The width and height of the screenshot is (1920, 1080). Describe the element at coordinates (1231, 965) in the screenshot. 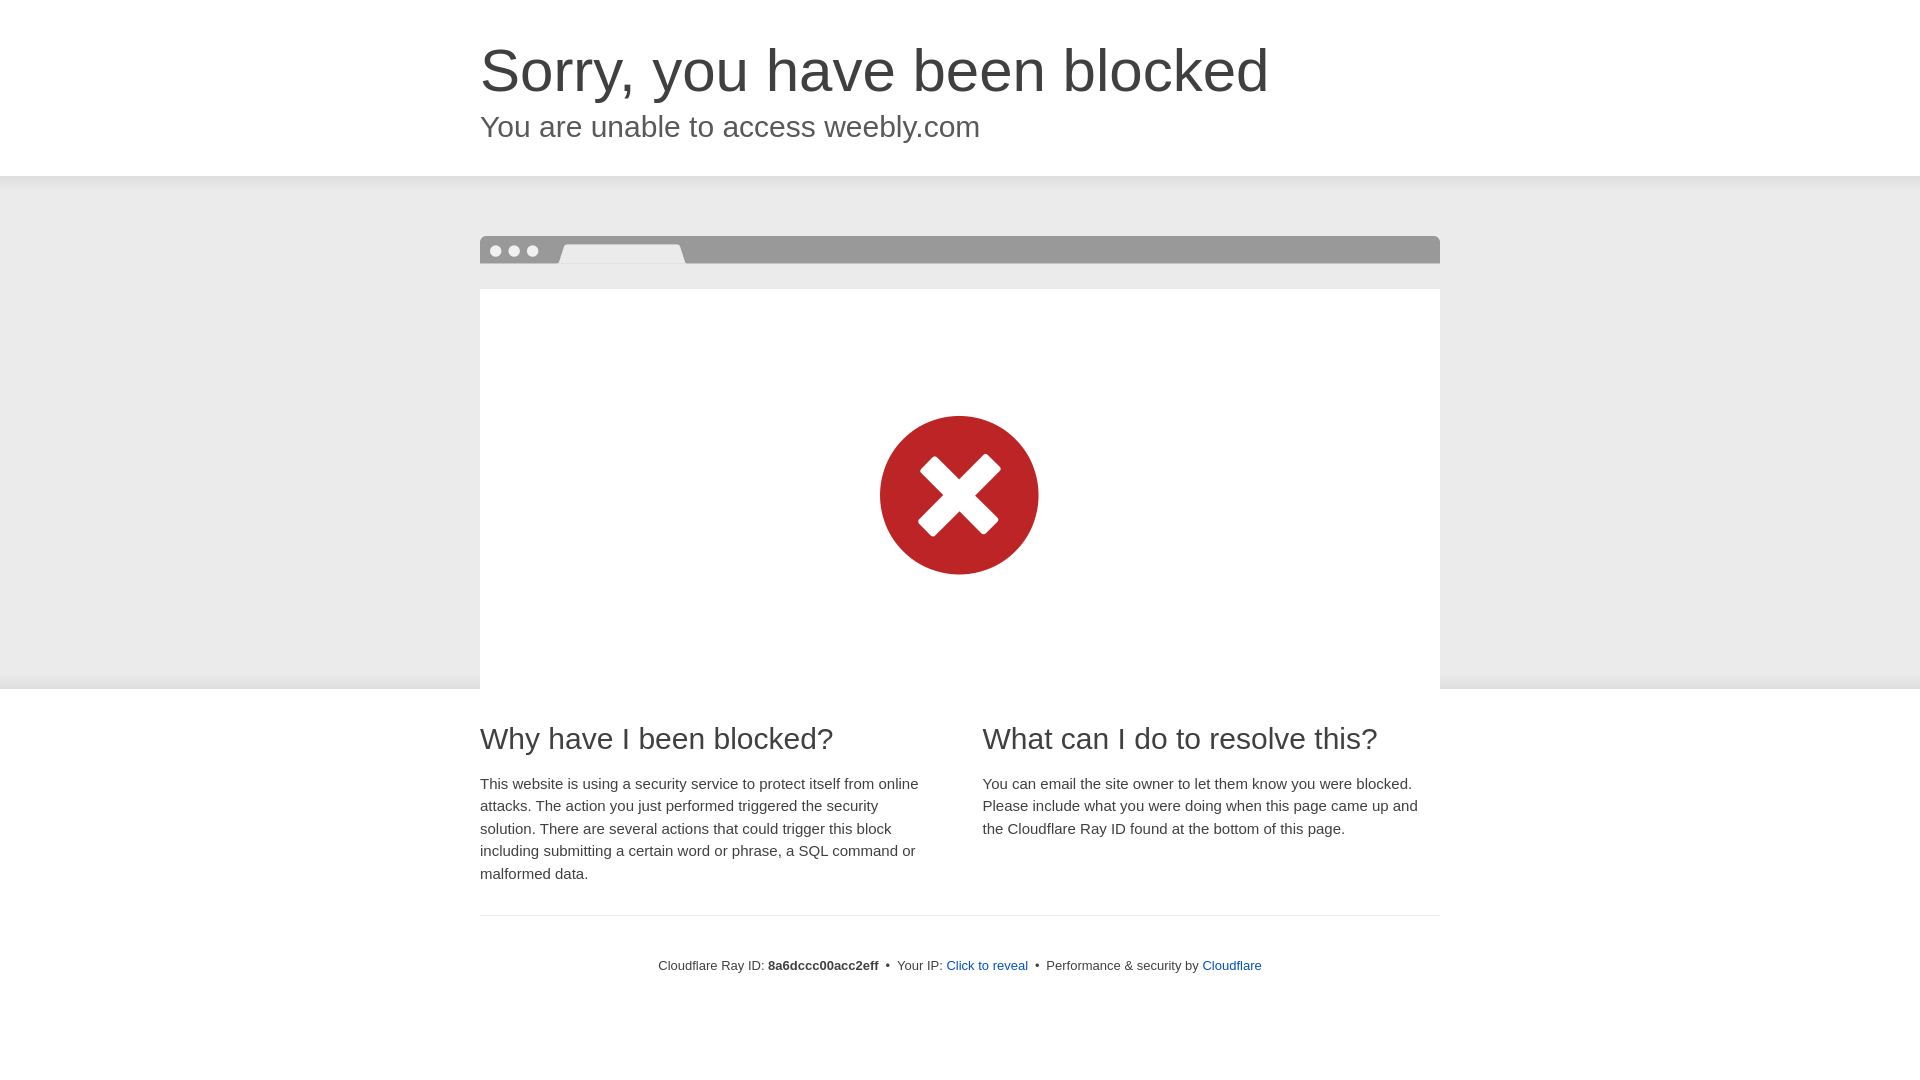

I see `Cloudflare` at that location.